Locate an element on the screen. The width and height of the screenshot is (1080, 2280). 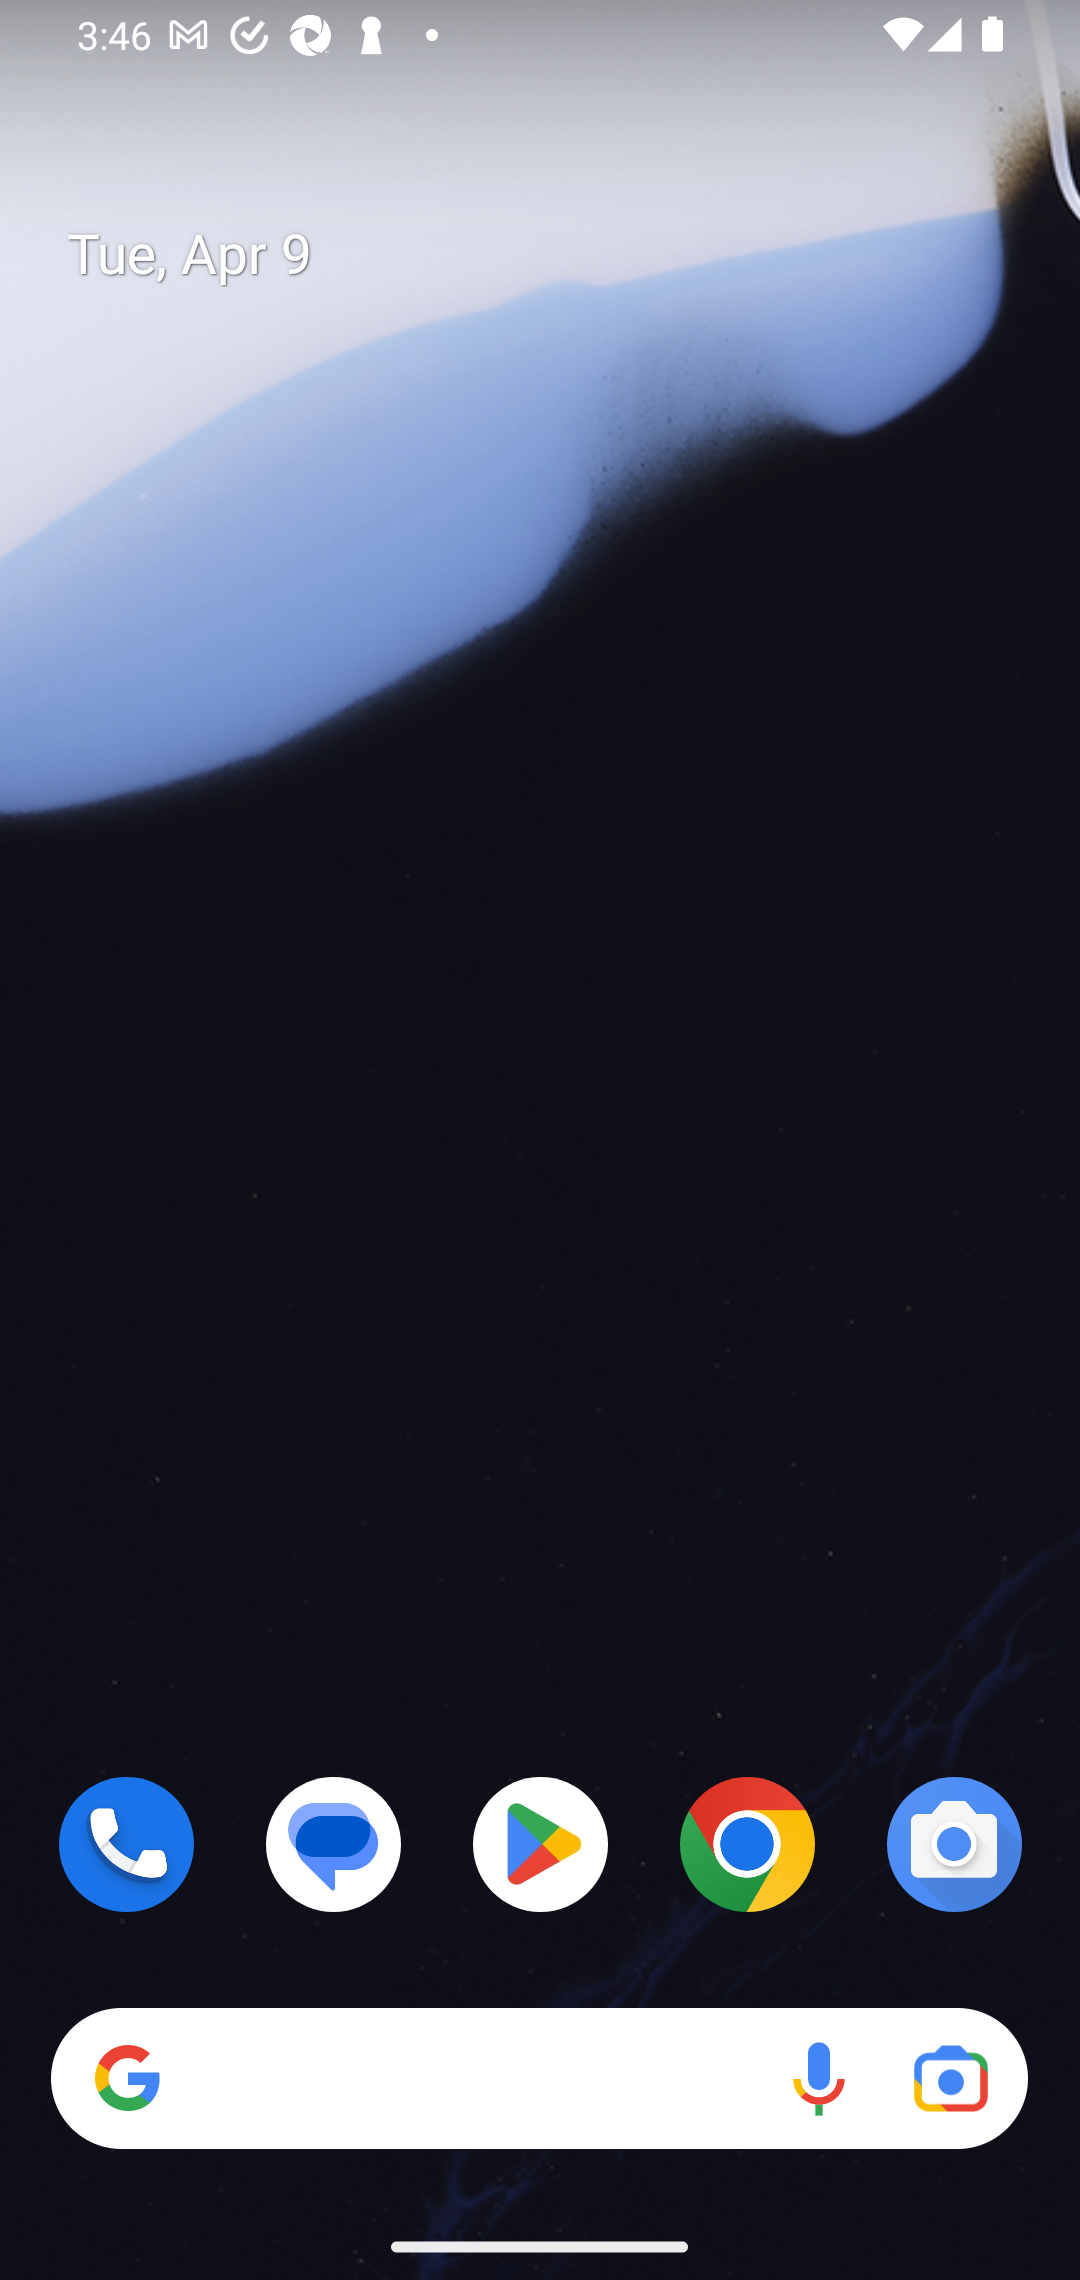
Messages is located at coordinates (334, 1844).